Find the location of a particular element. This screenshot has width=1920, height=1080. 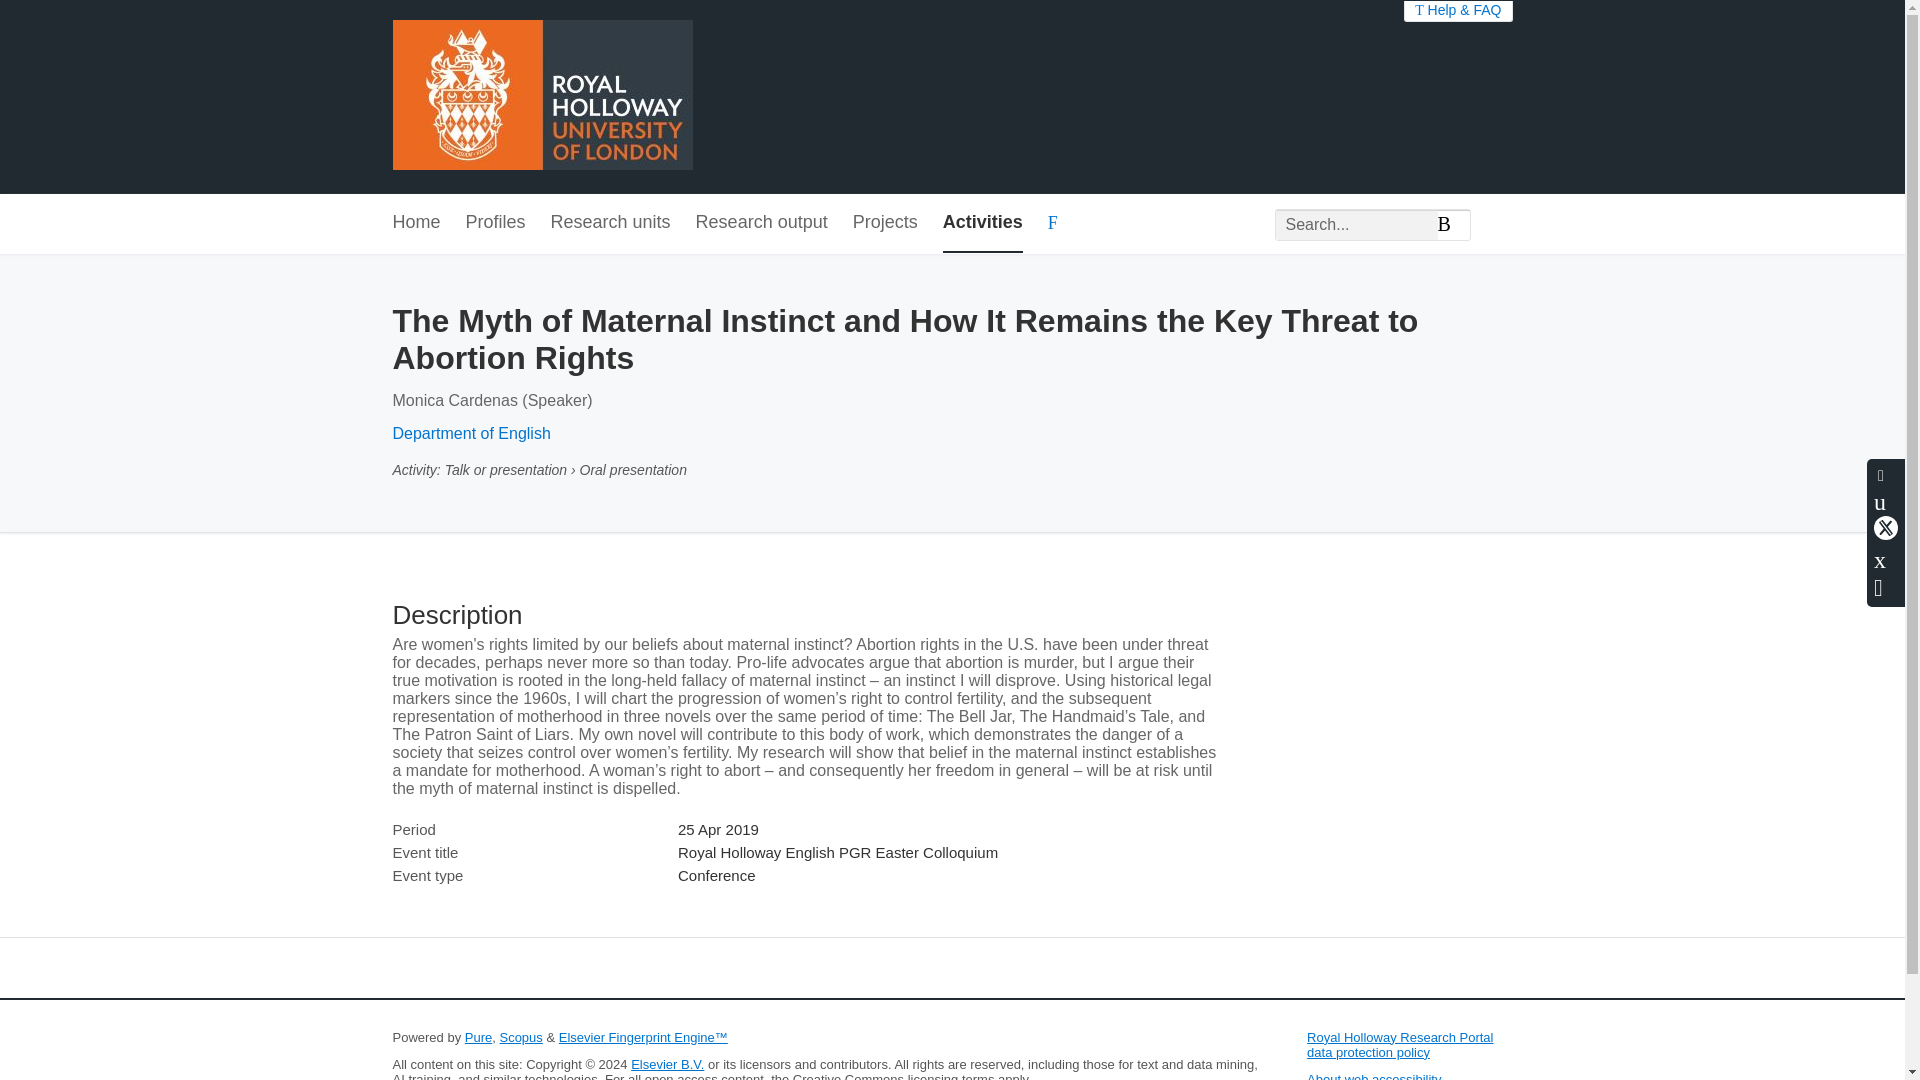

Royal Holloway Research Portal Home is located at coordinates (541, 96).